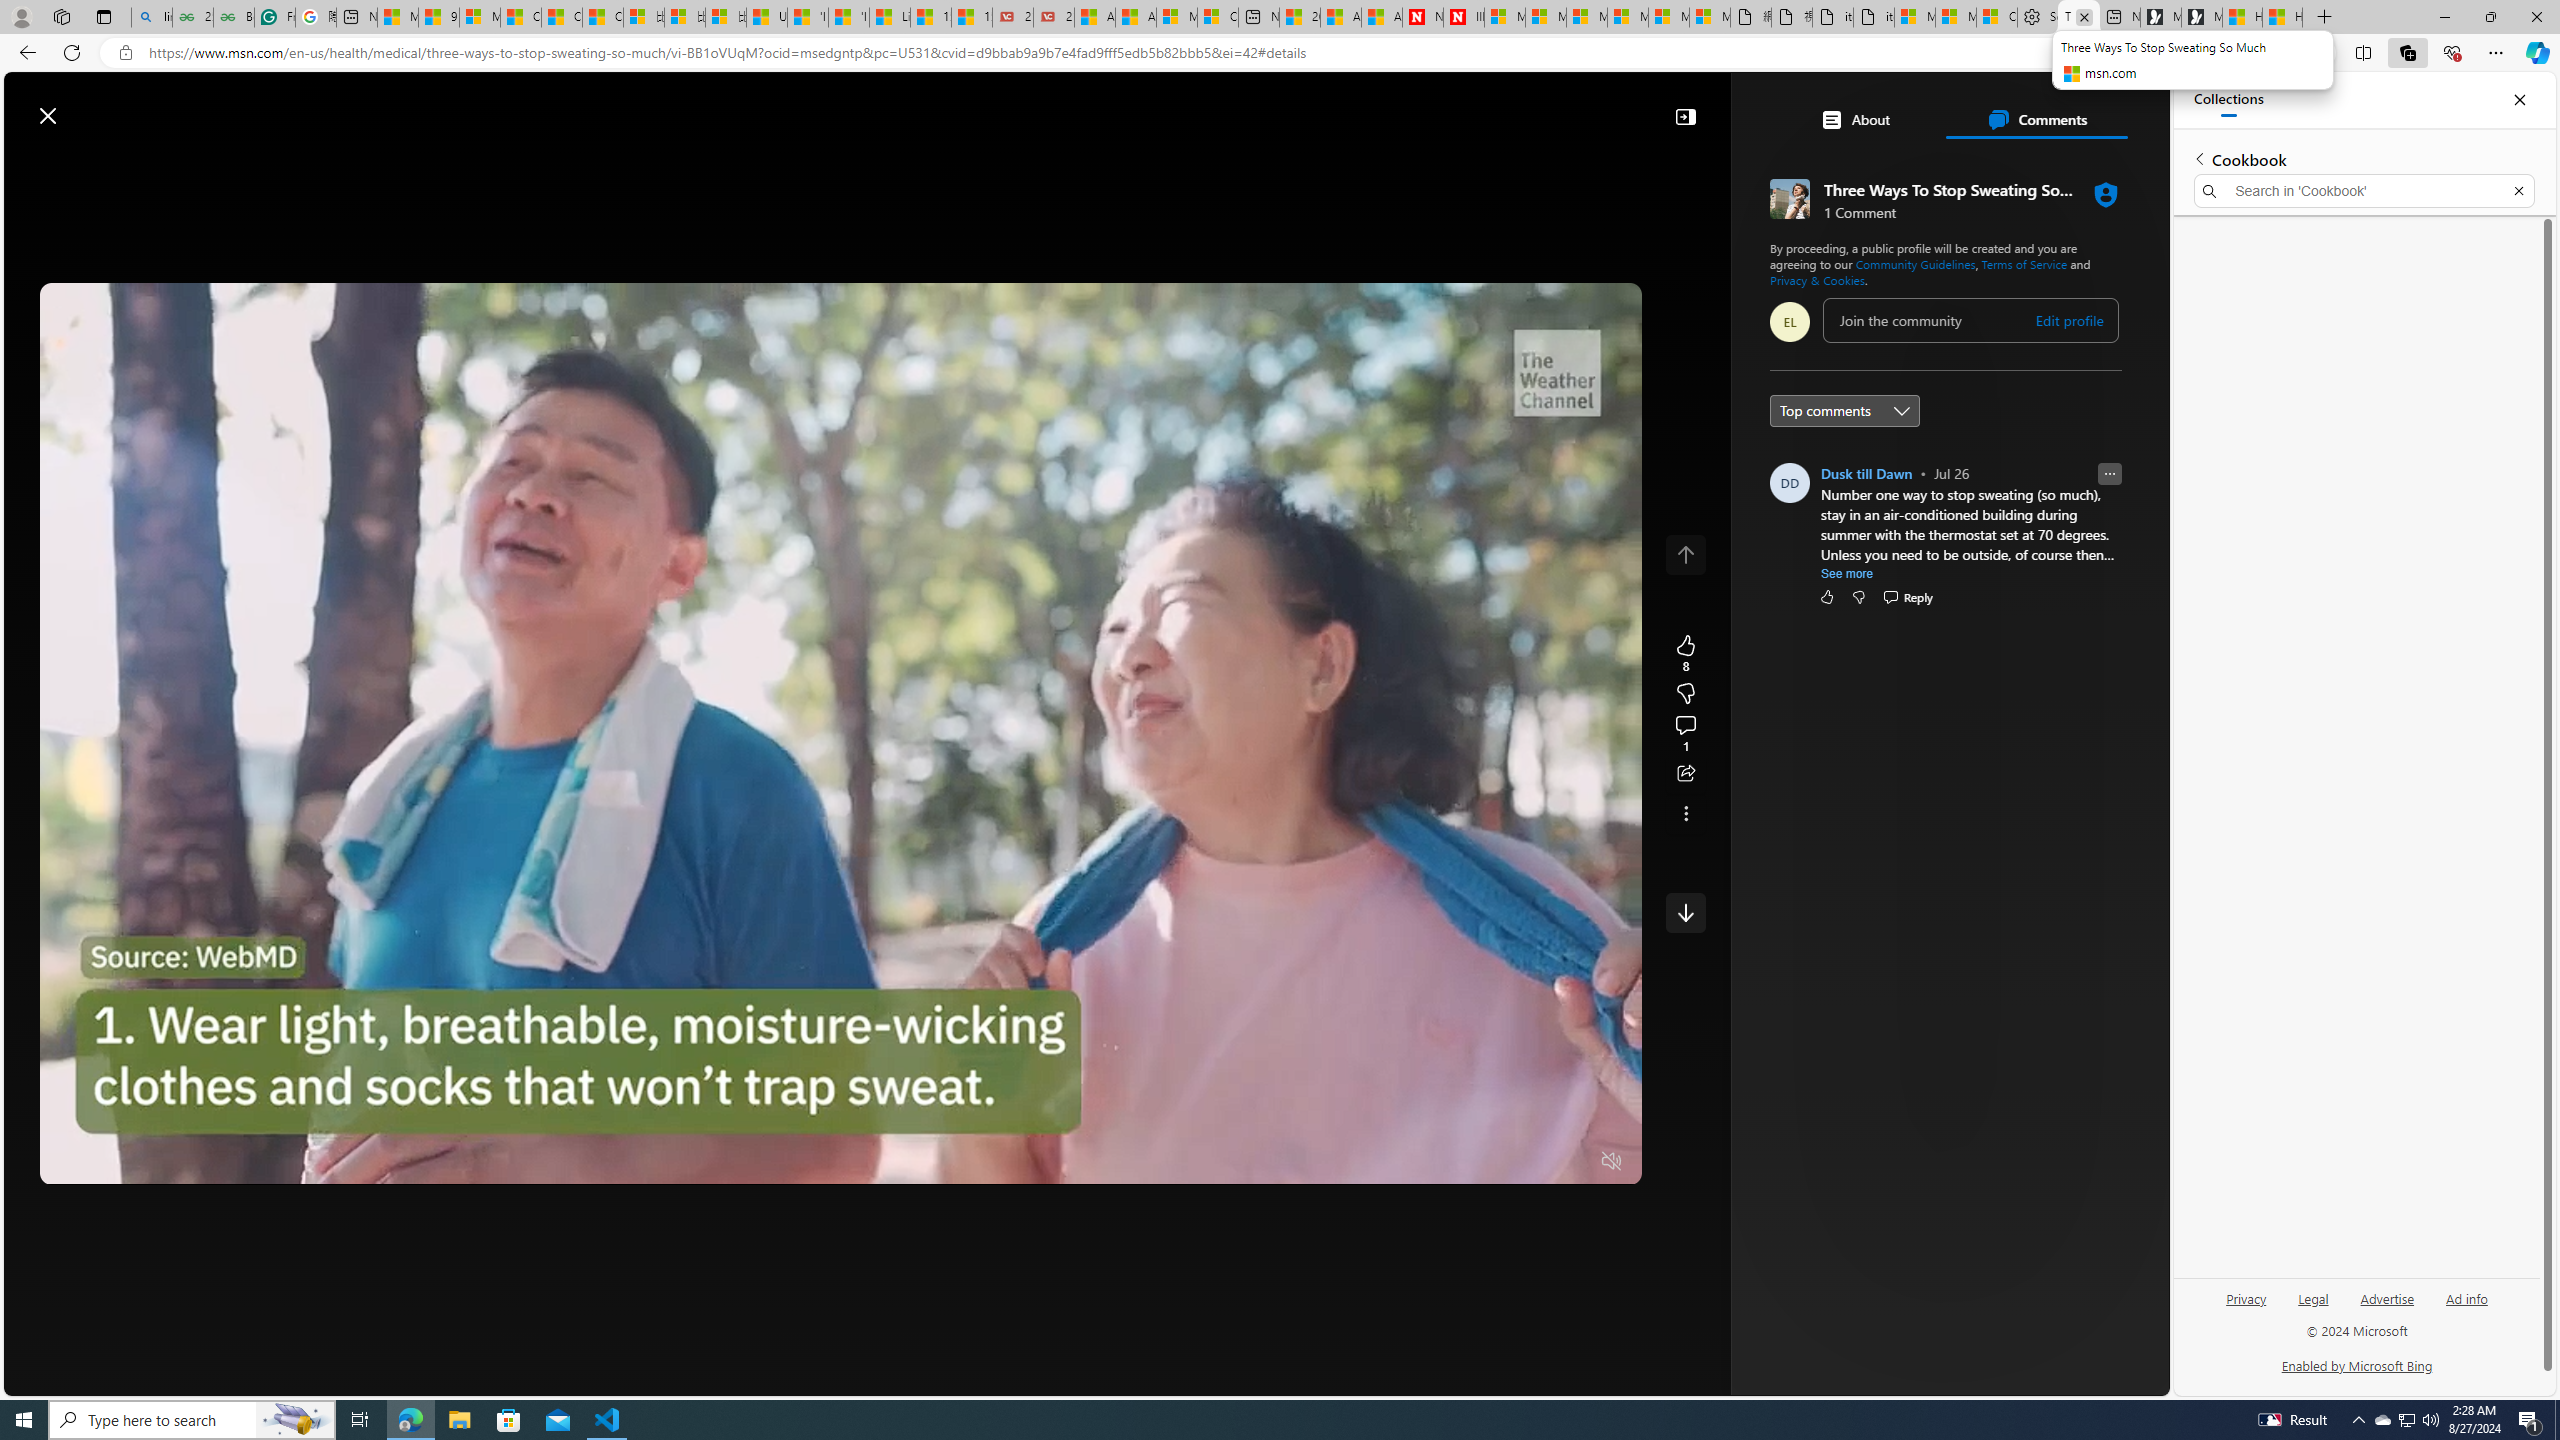  Describe the element at coordinates (1974, 386) in the screenshot. I see `Fix Boat Bliss` at that location.